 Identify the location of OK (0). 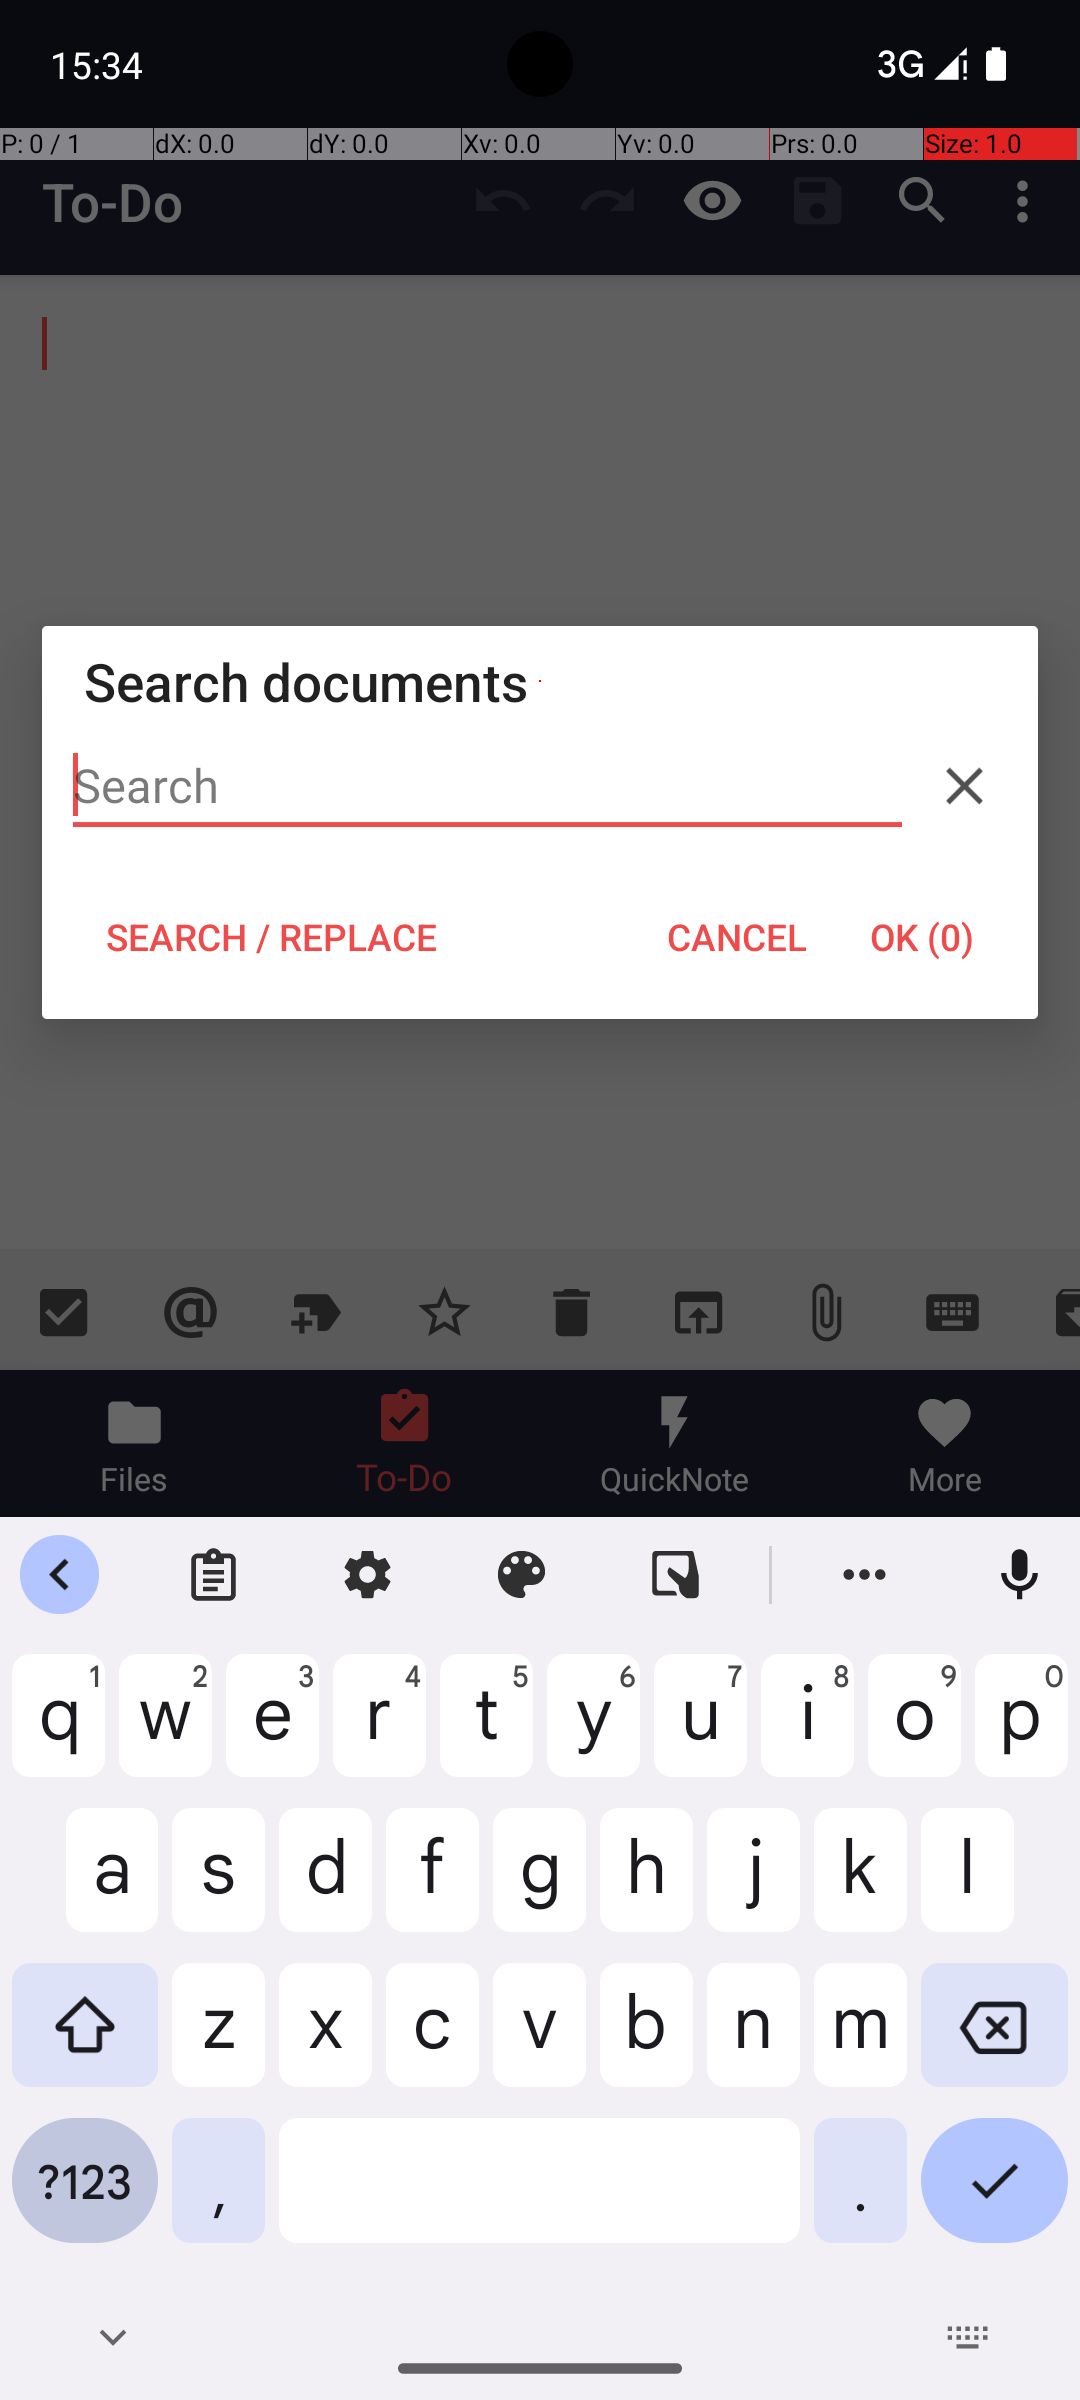
(922, 937).